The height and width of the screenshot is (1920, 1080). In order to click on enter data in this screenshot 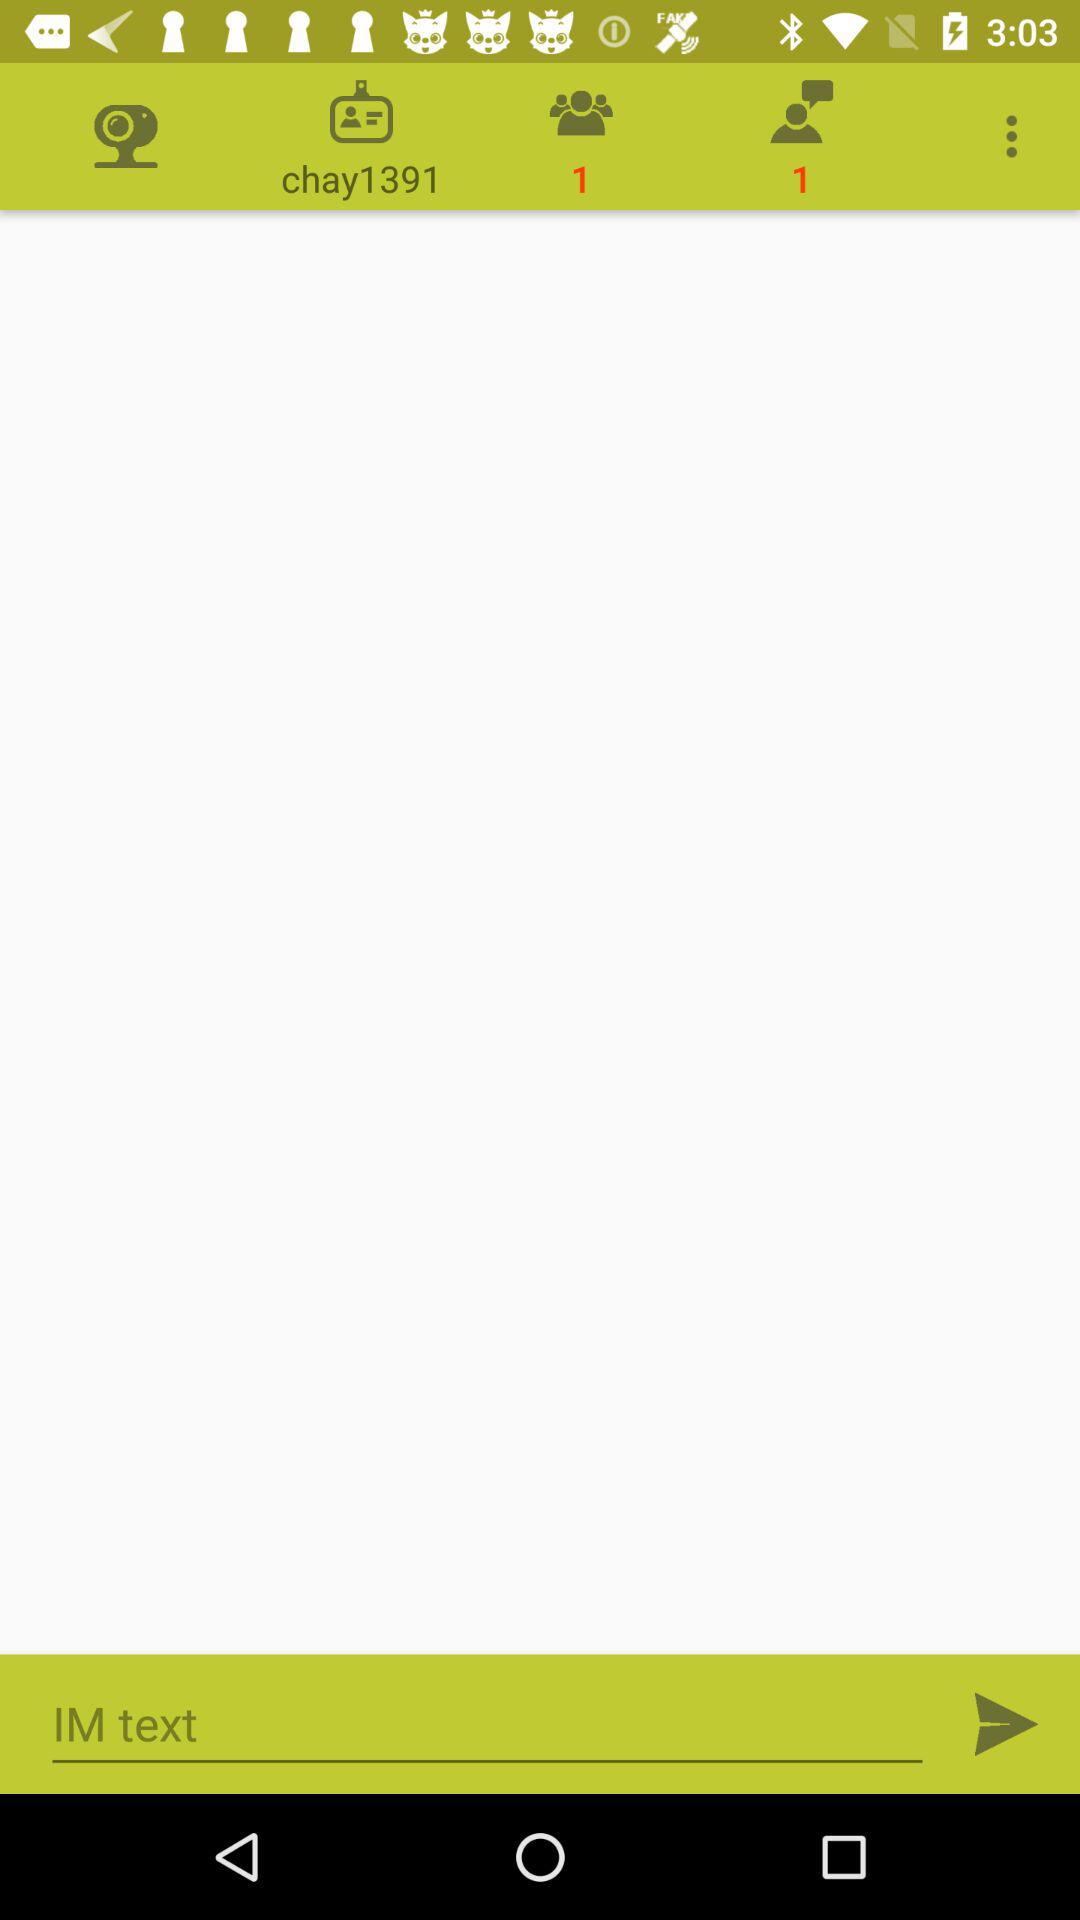, I will do `click(540, 932)`.